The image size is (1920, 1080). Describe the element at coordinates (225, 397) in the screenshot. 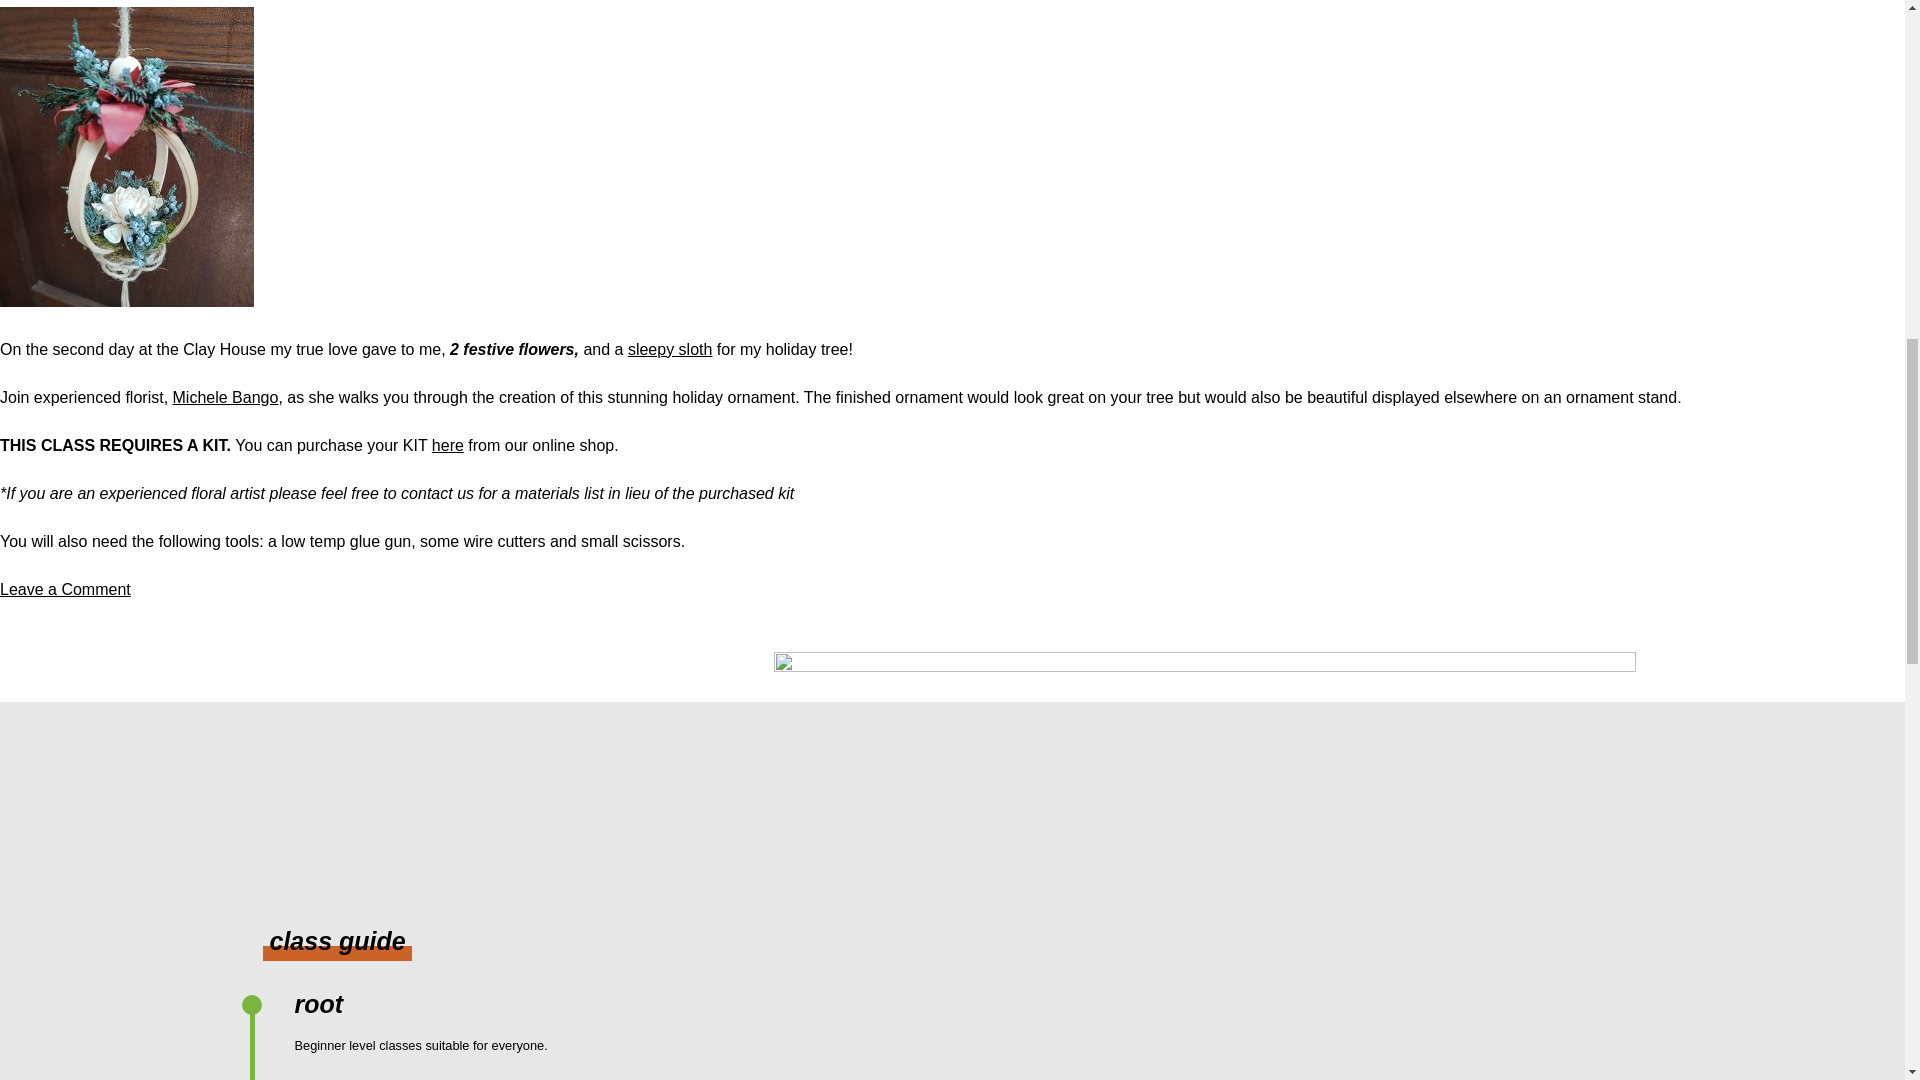

I see `Michele Bango` at that location.